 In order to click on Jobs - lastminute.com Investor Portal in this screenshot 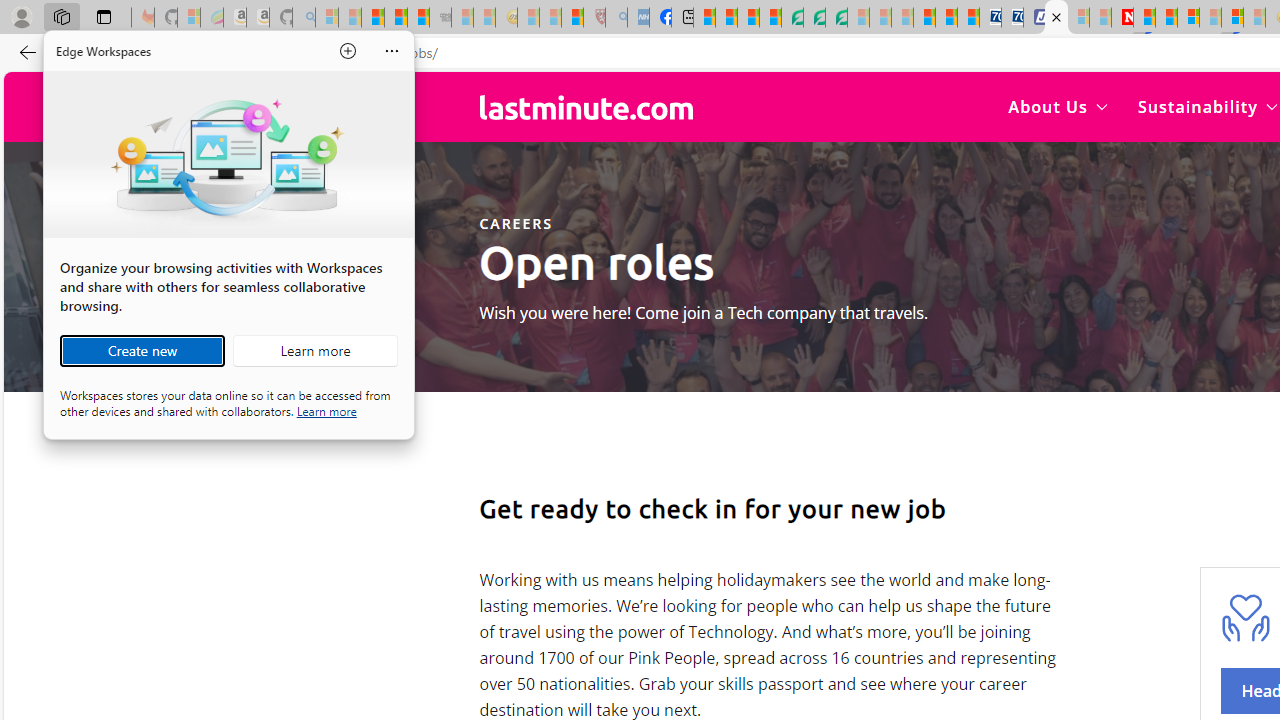, I will do `click(1056, 18)`.